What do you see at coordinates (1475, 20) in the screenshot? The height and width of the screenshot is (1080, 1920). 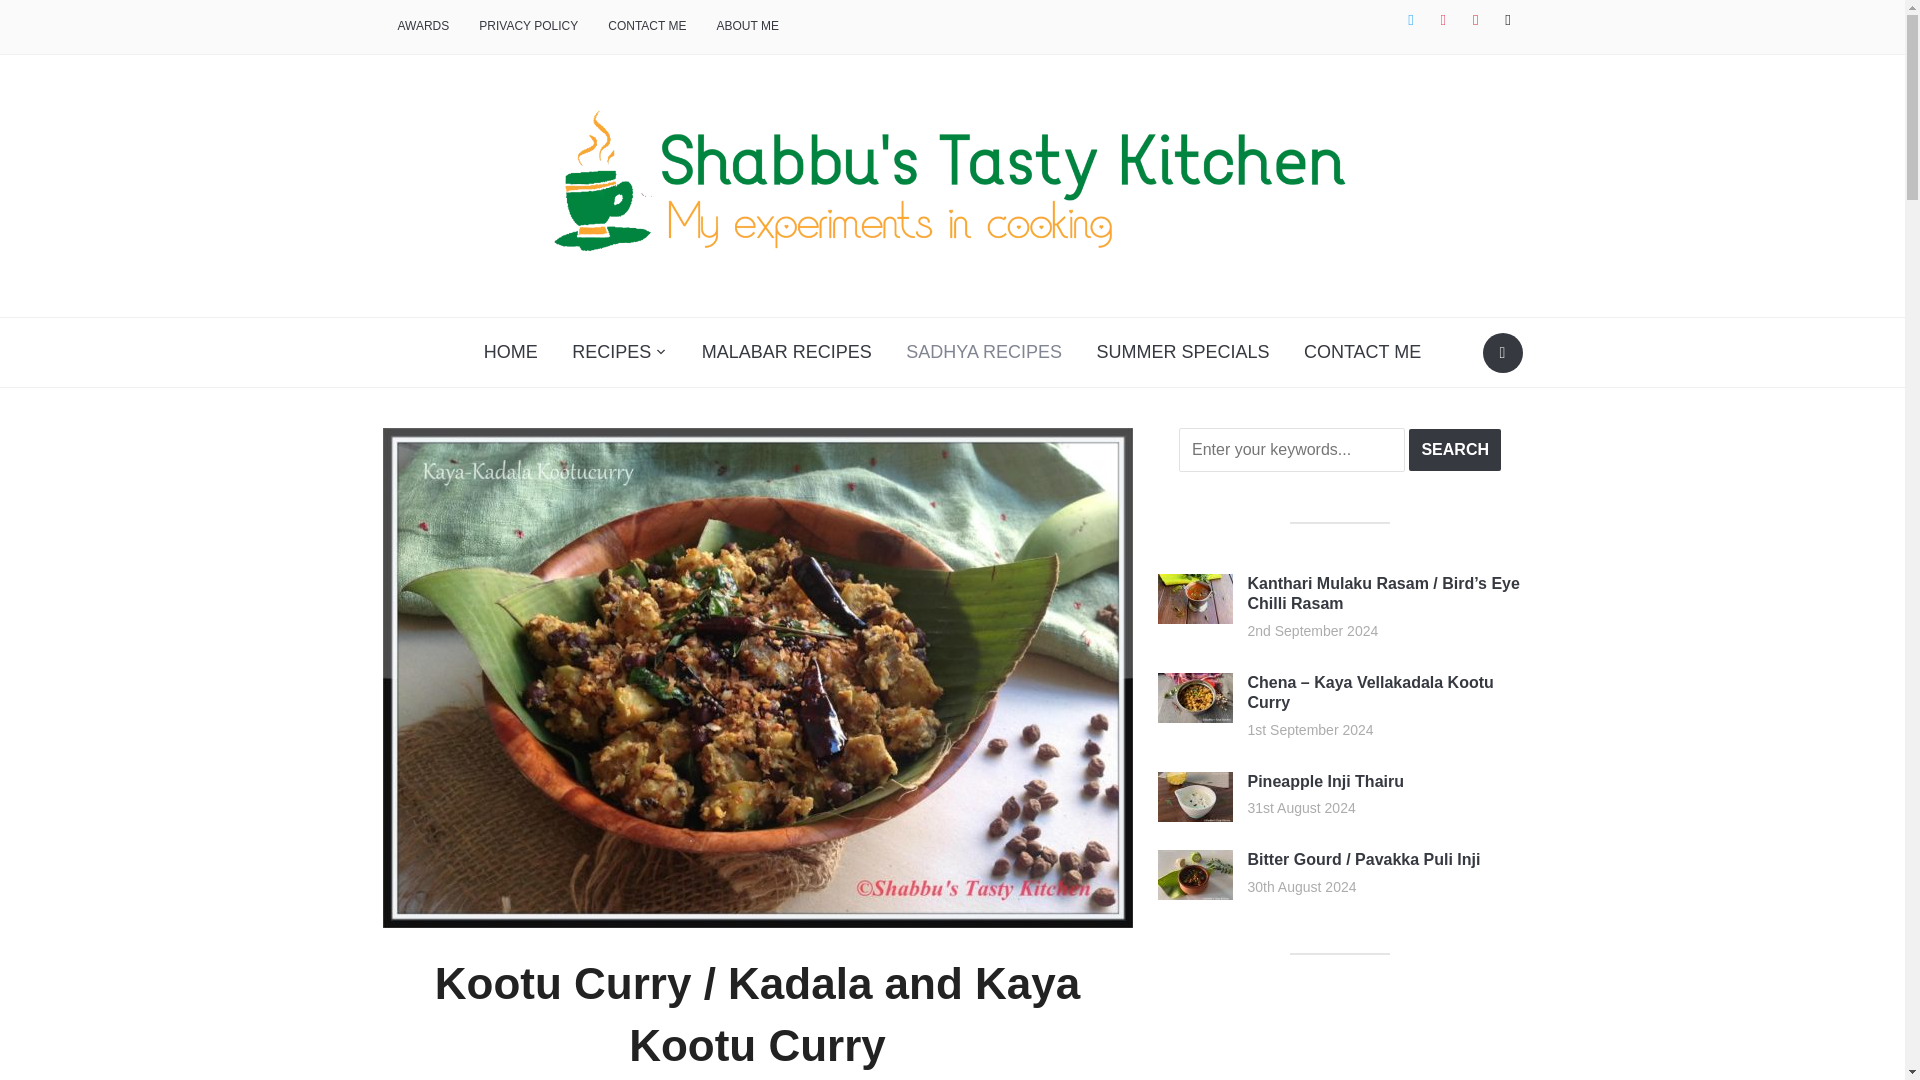 I see `Default Label` at bounding box center [1475, 20].